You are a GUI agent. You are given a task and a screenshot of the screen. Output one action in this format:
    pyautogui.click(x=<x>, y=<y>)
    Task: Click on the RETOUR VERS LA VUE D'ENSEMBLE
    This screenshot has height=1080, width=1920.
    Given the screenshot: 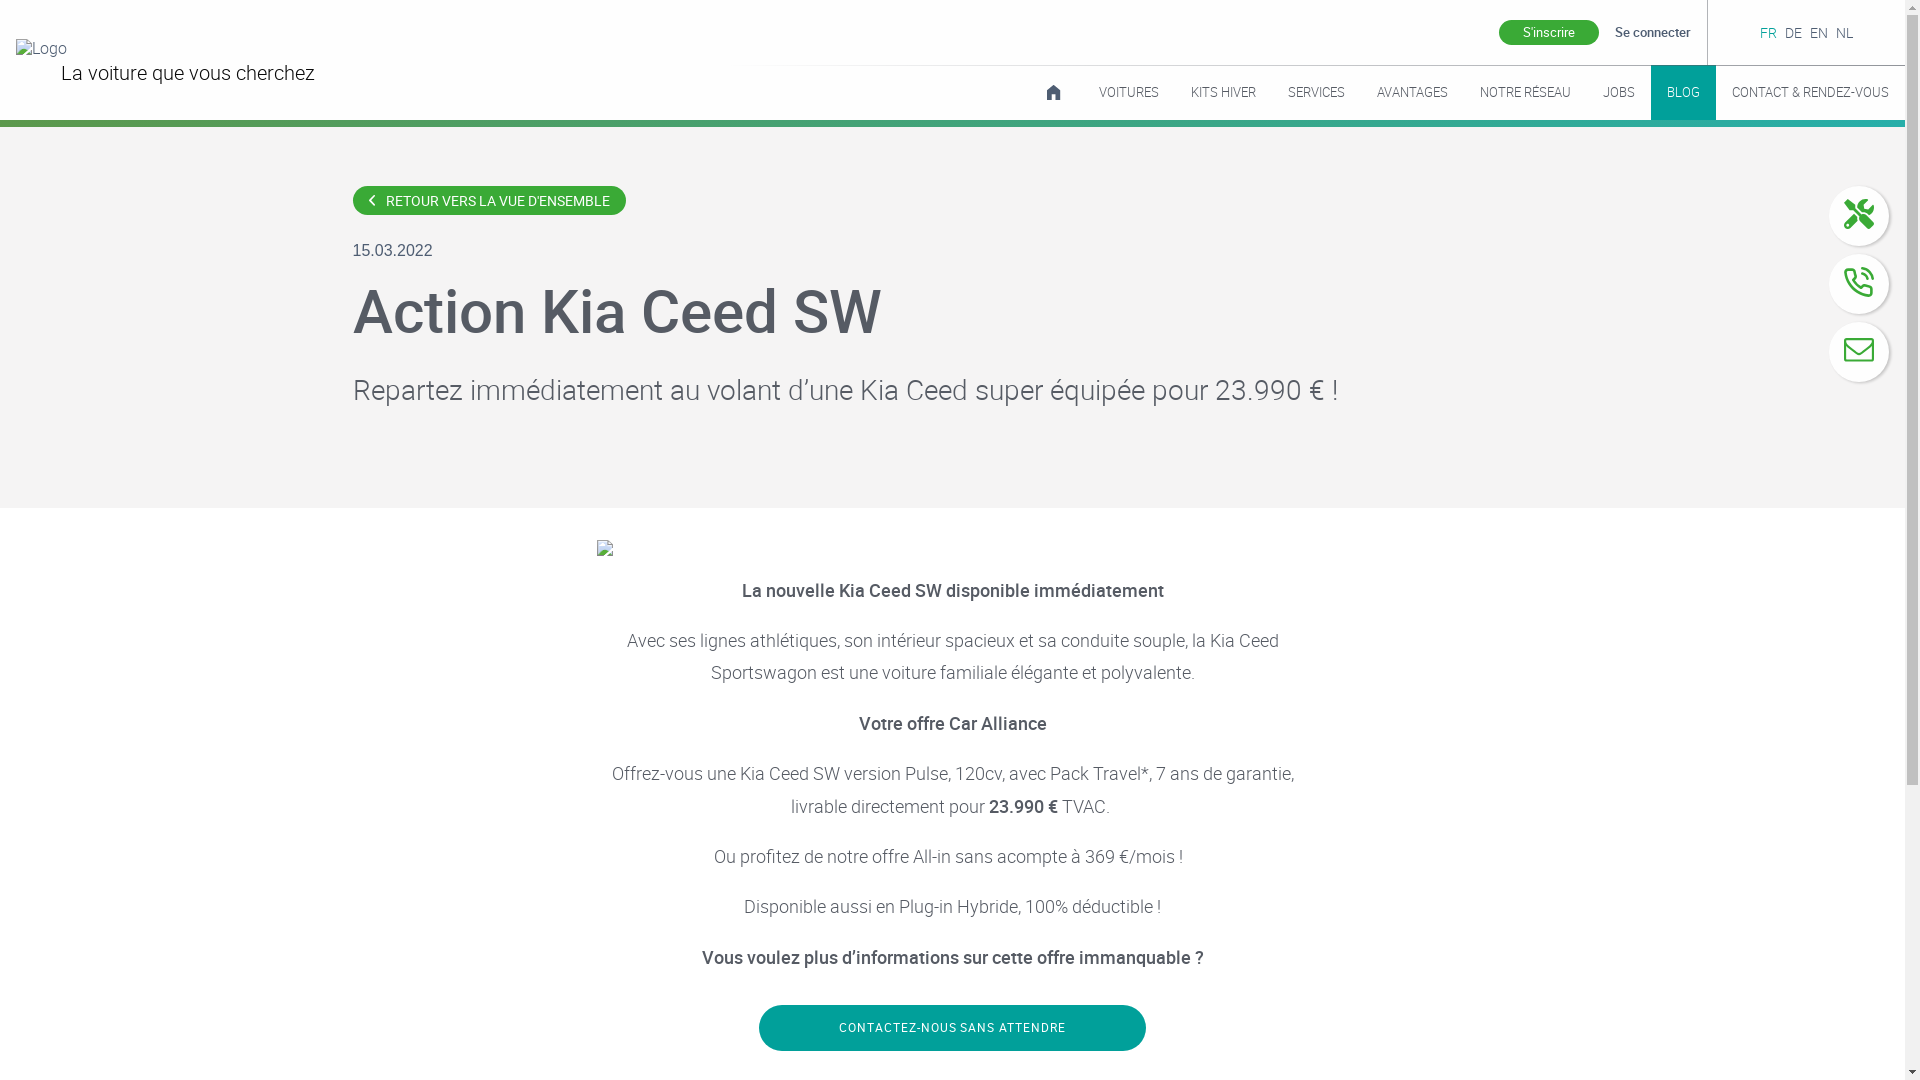 What is the action you would take?
    pyautogui.click(x=488, y=201)
    